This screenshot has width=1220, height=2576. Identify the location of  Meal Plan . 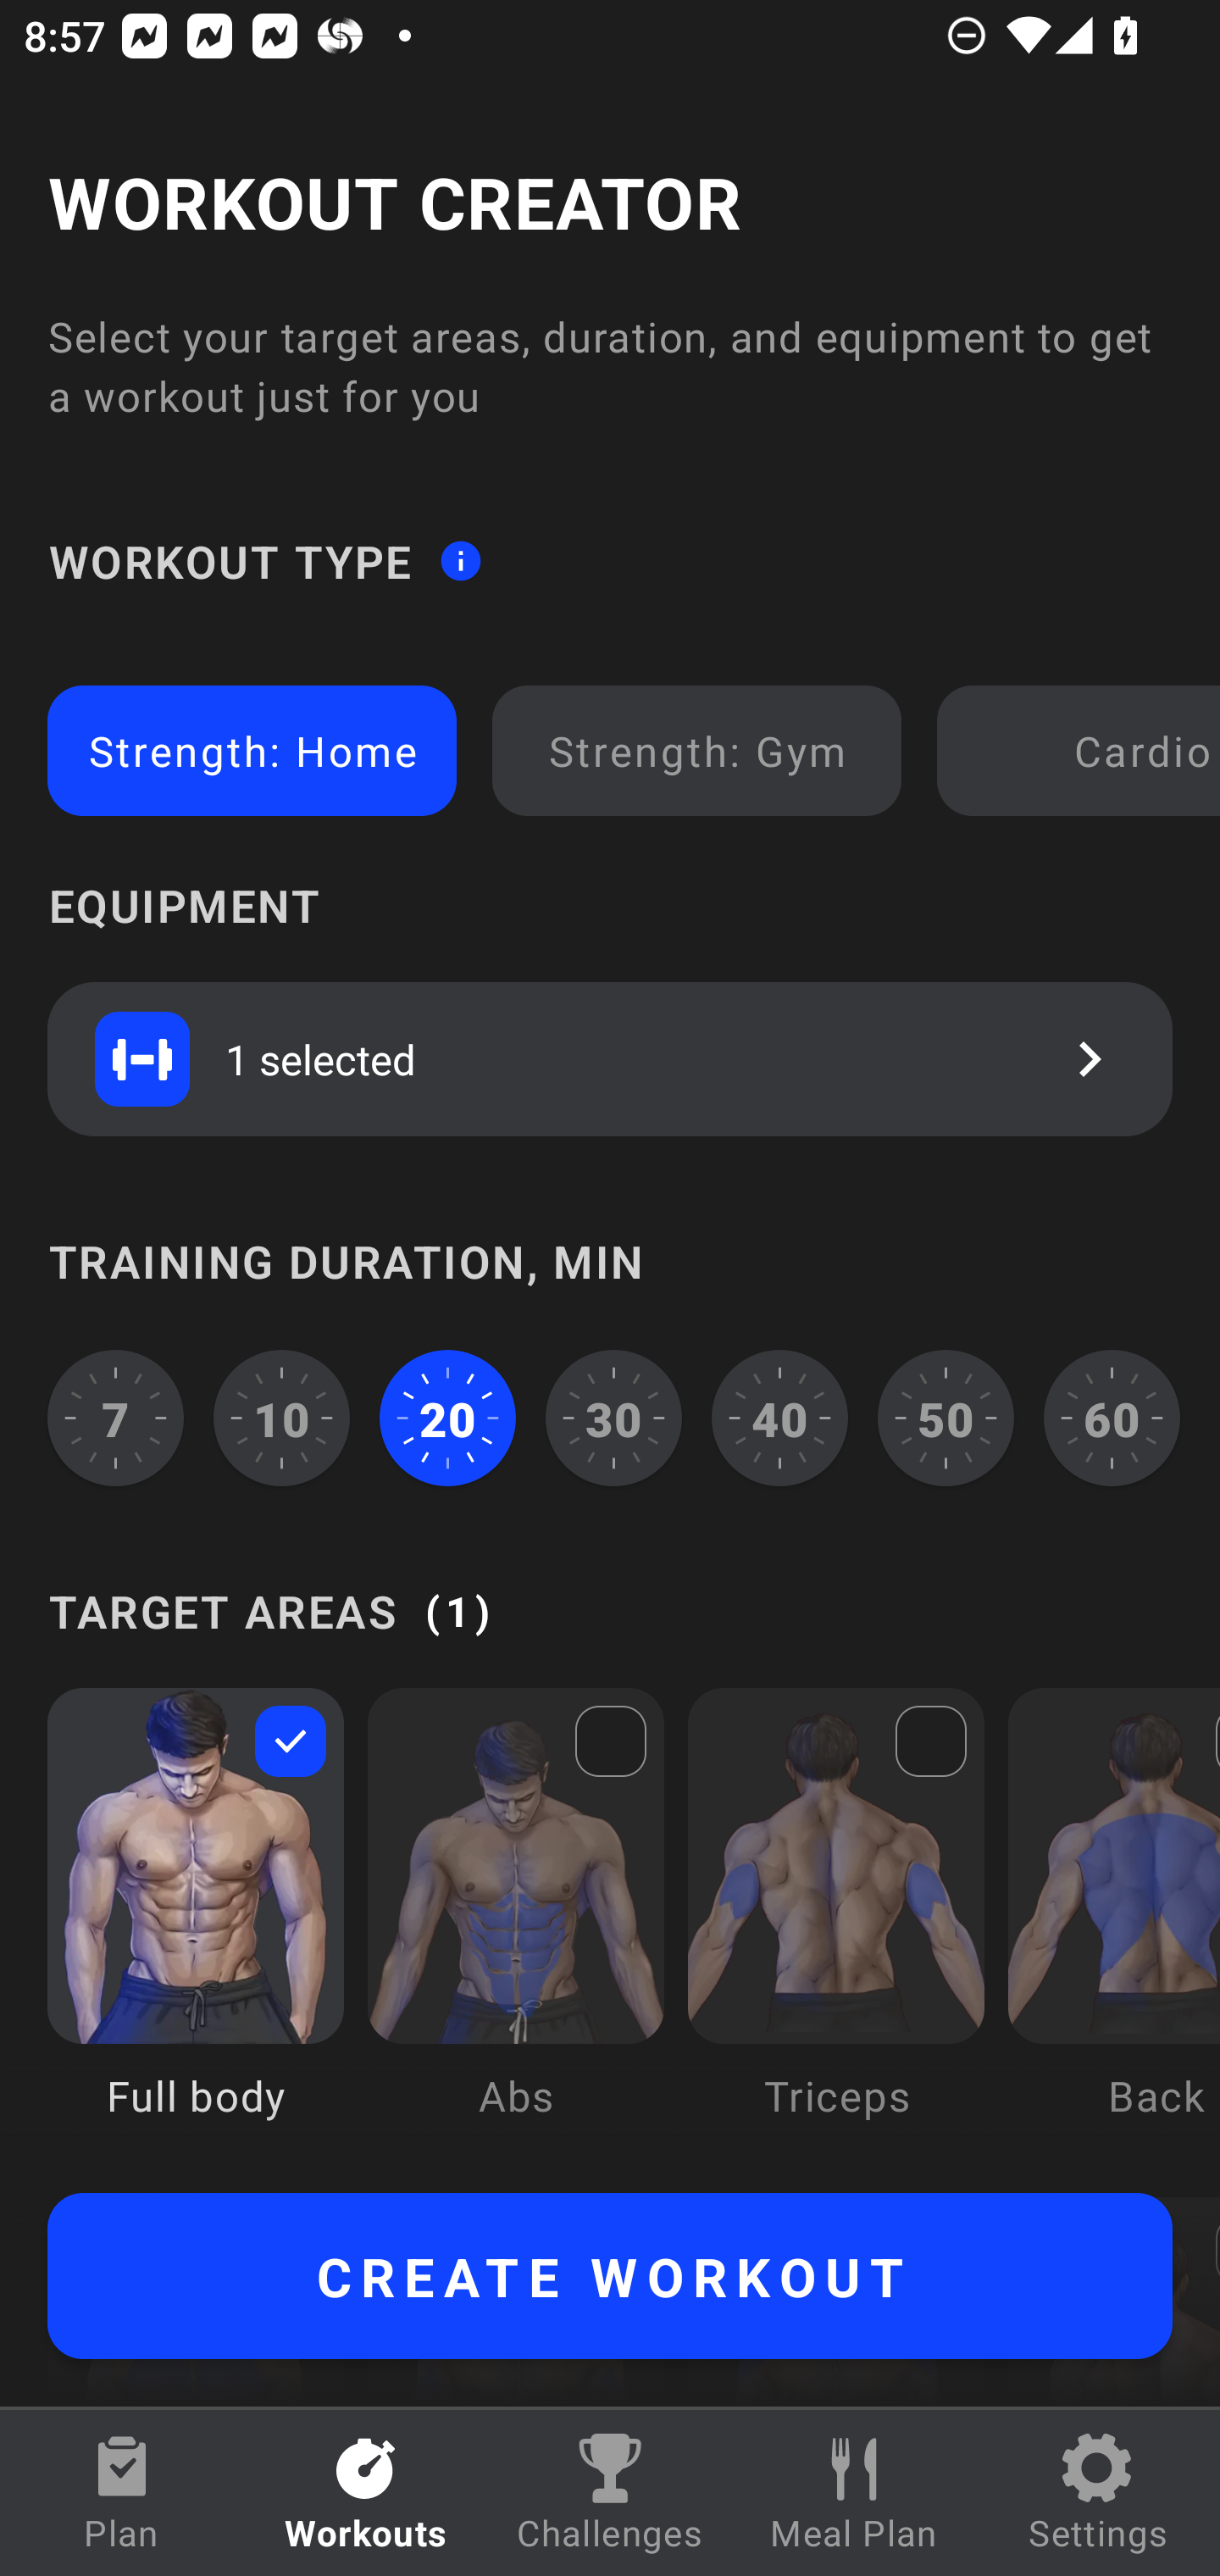
(854, 2493).